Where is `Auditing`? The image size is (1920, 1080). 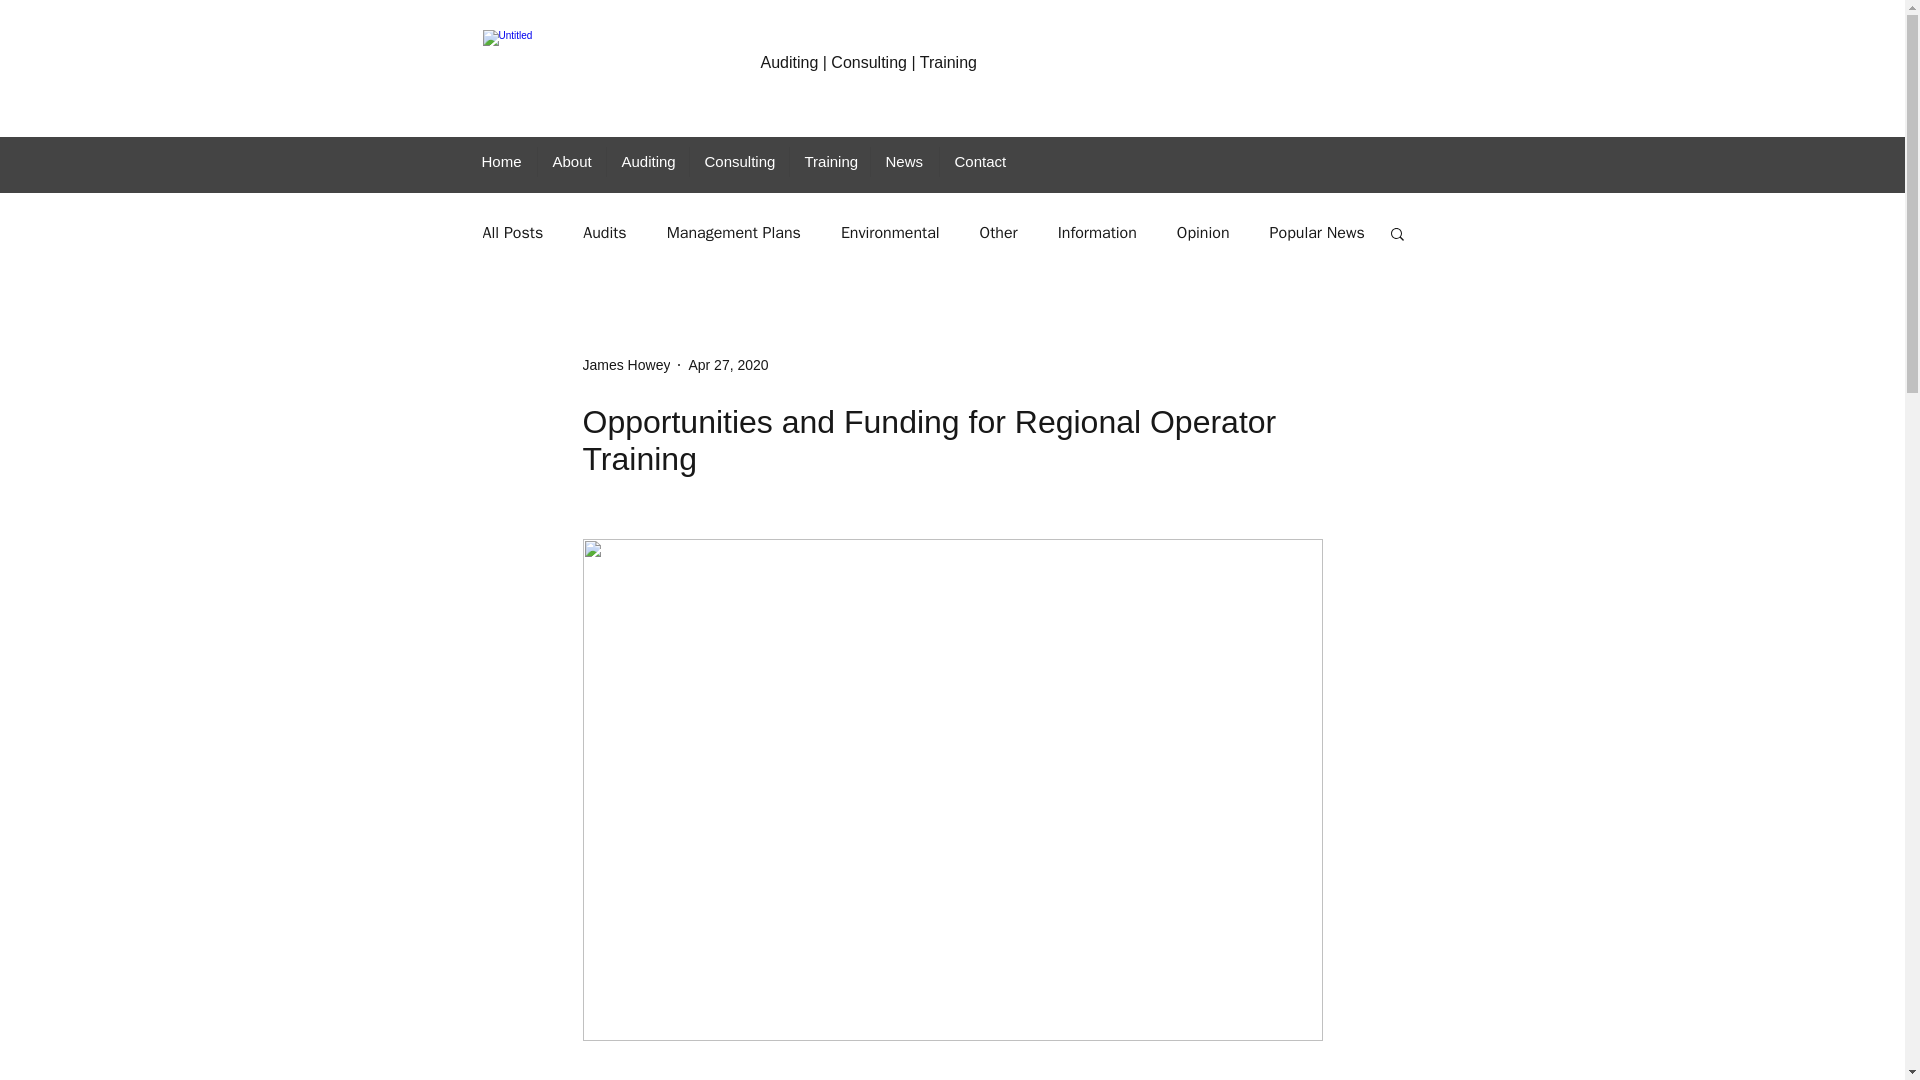
Auditing is located at coordinates (648, 162).